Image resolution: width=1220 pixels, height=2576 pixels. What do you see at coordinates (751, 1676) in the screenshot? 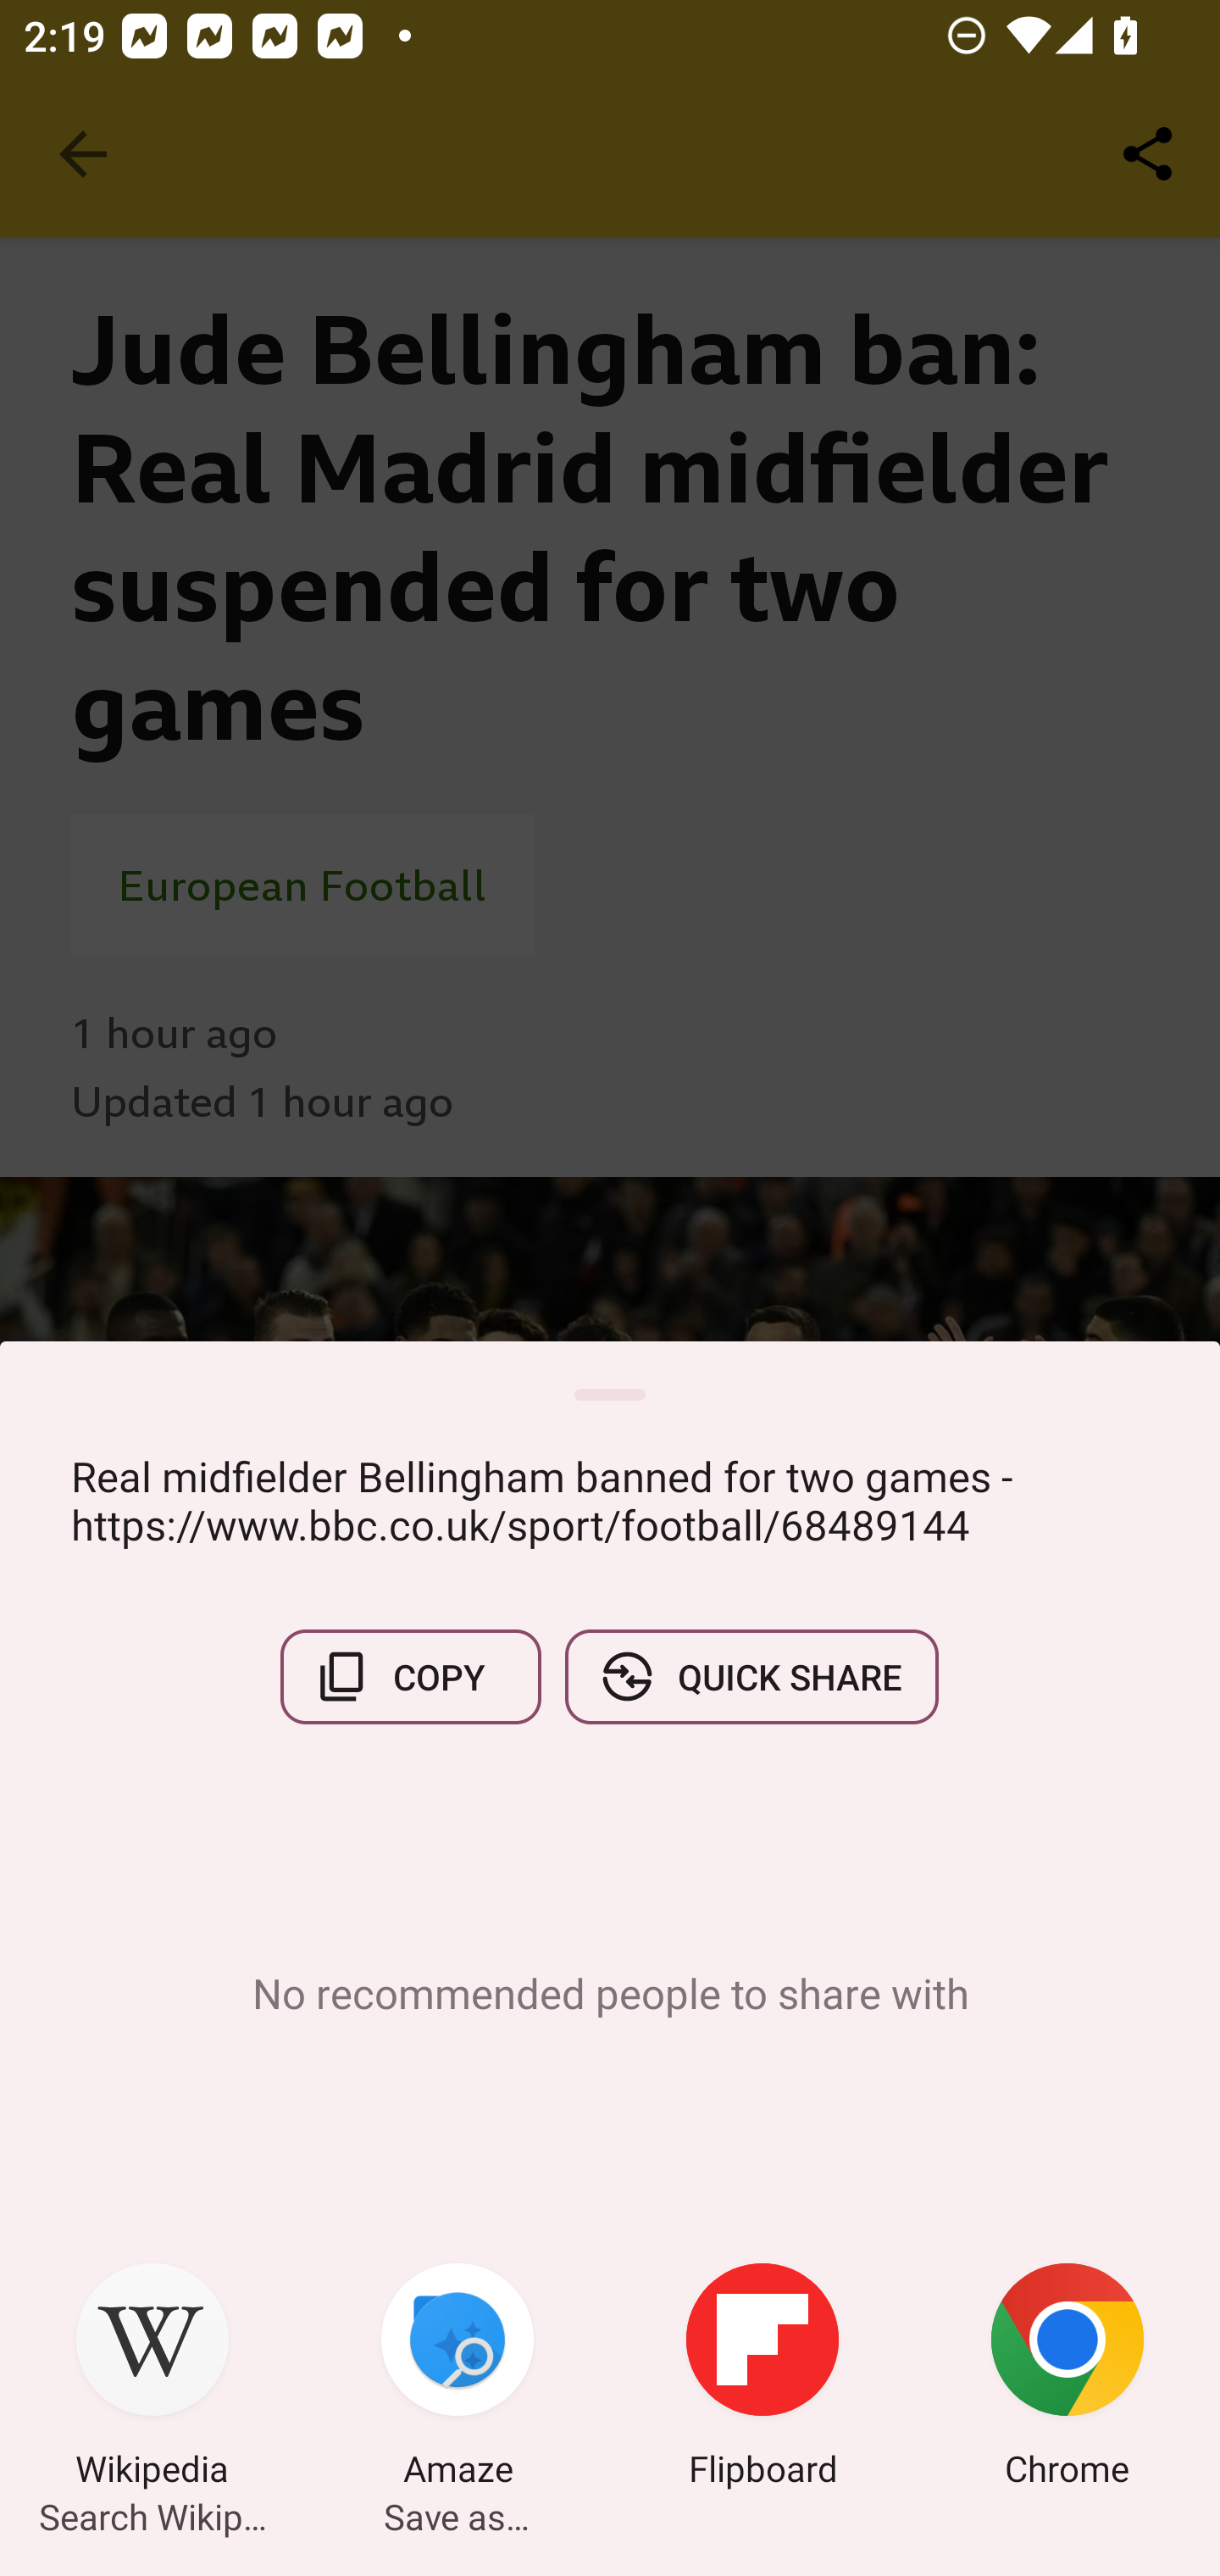
I see `QUICK SHARE` at bounding box center [751, 1676].